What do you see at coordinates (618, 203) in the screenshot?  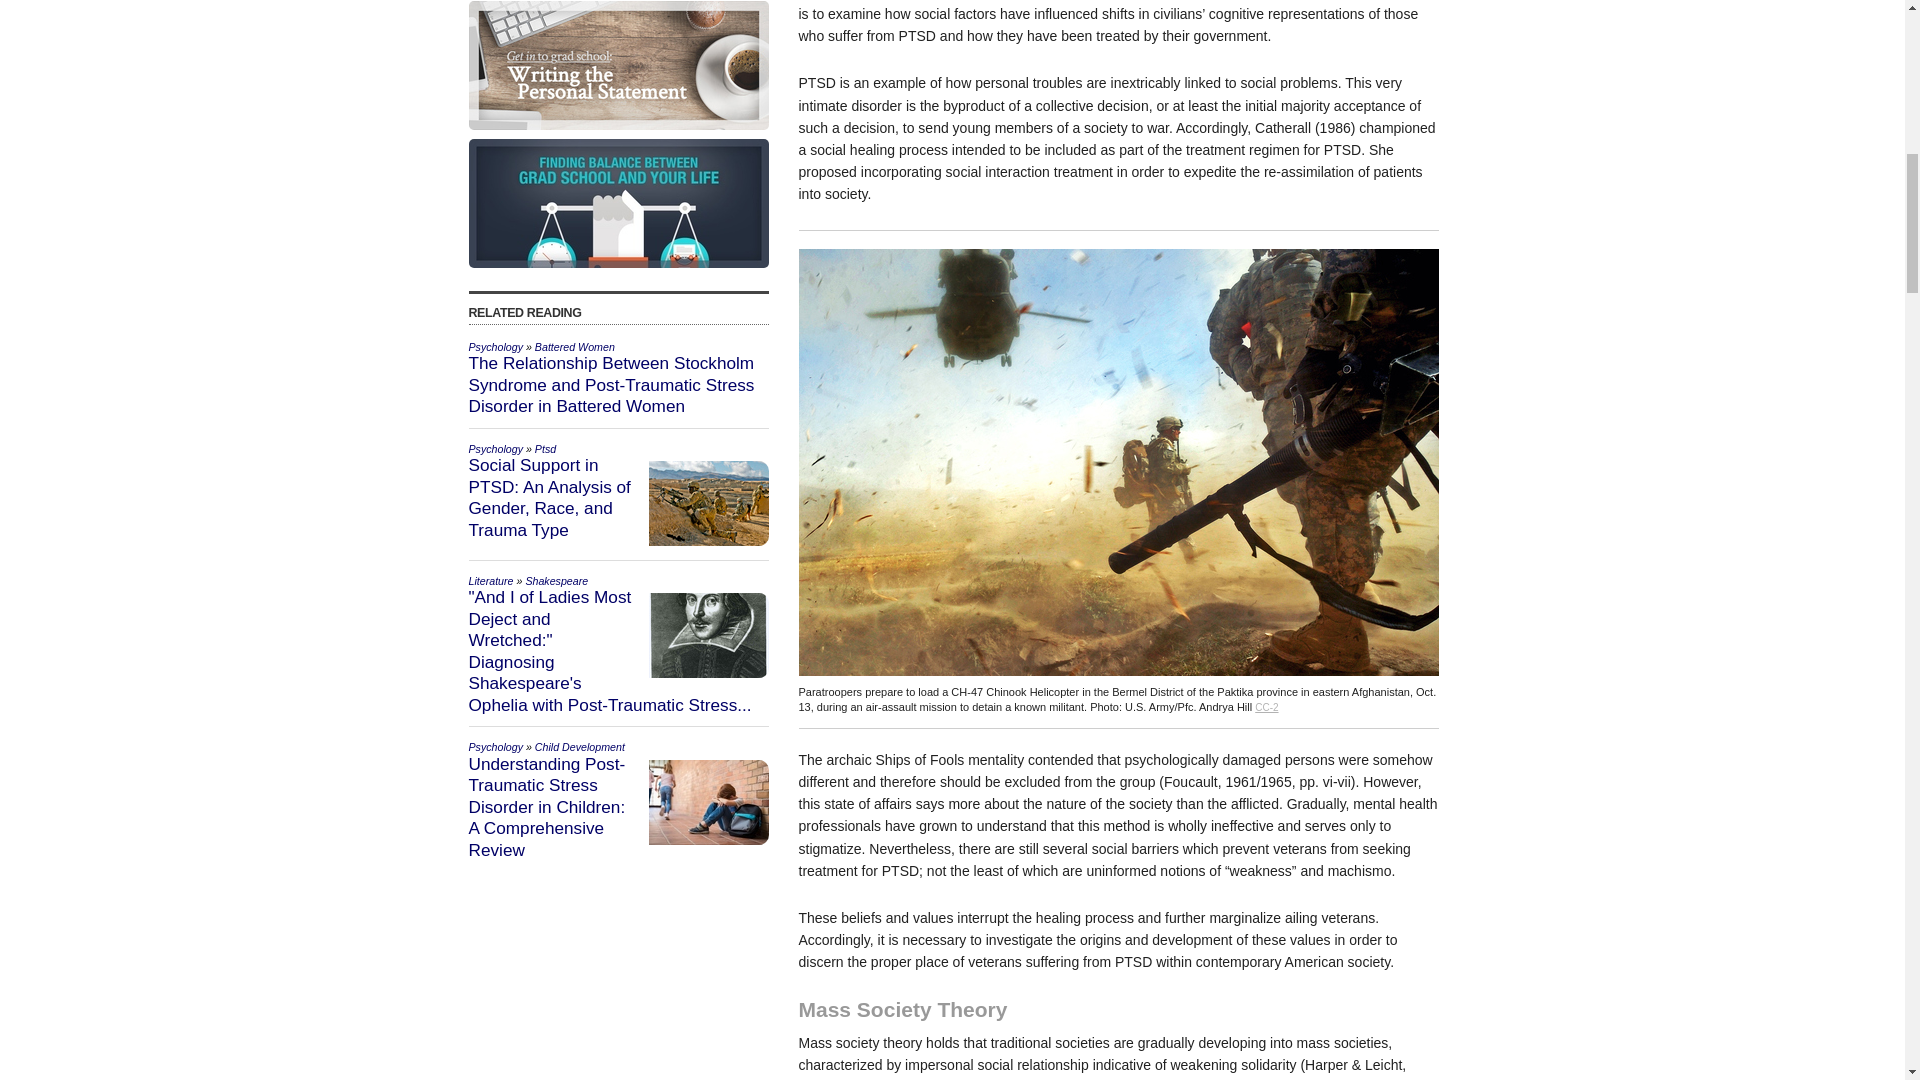 I see `Finding Balance in Graduate School` at bounding box center [618, 203].